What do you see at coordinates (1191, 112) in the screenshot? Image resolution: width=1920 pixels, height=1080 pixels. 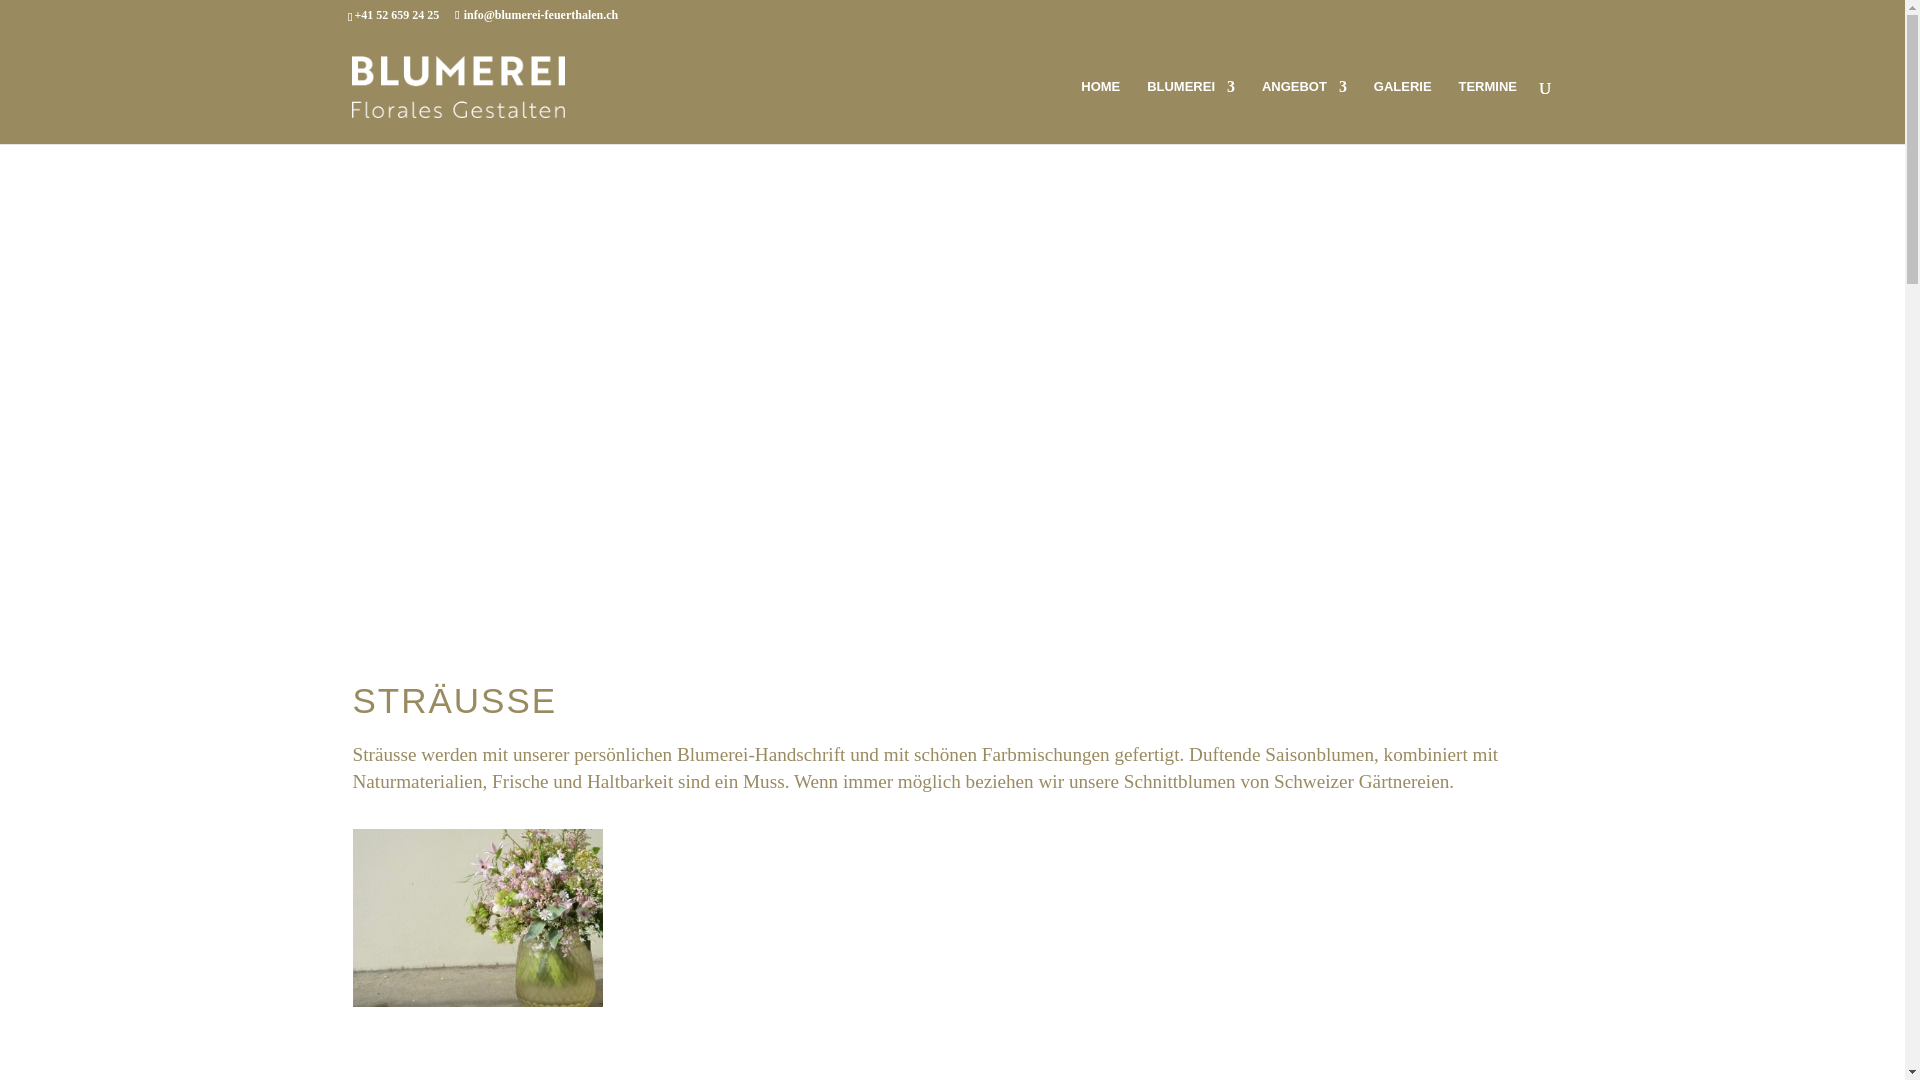 I see `BLUMEREI` at bounding box center [1191, 112].